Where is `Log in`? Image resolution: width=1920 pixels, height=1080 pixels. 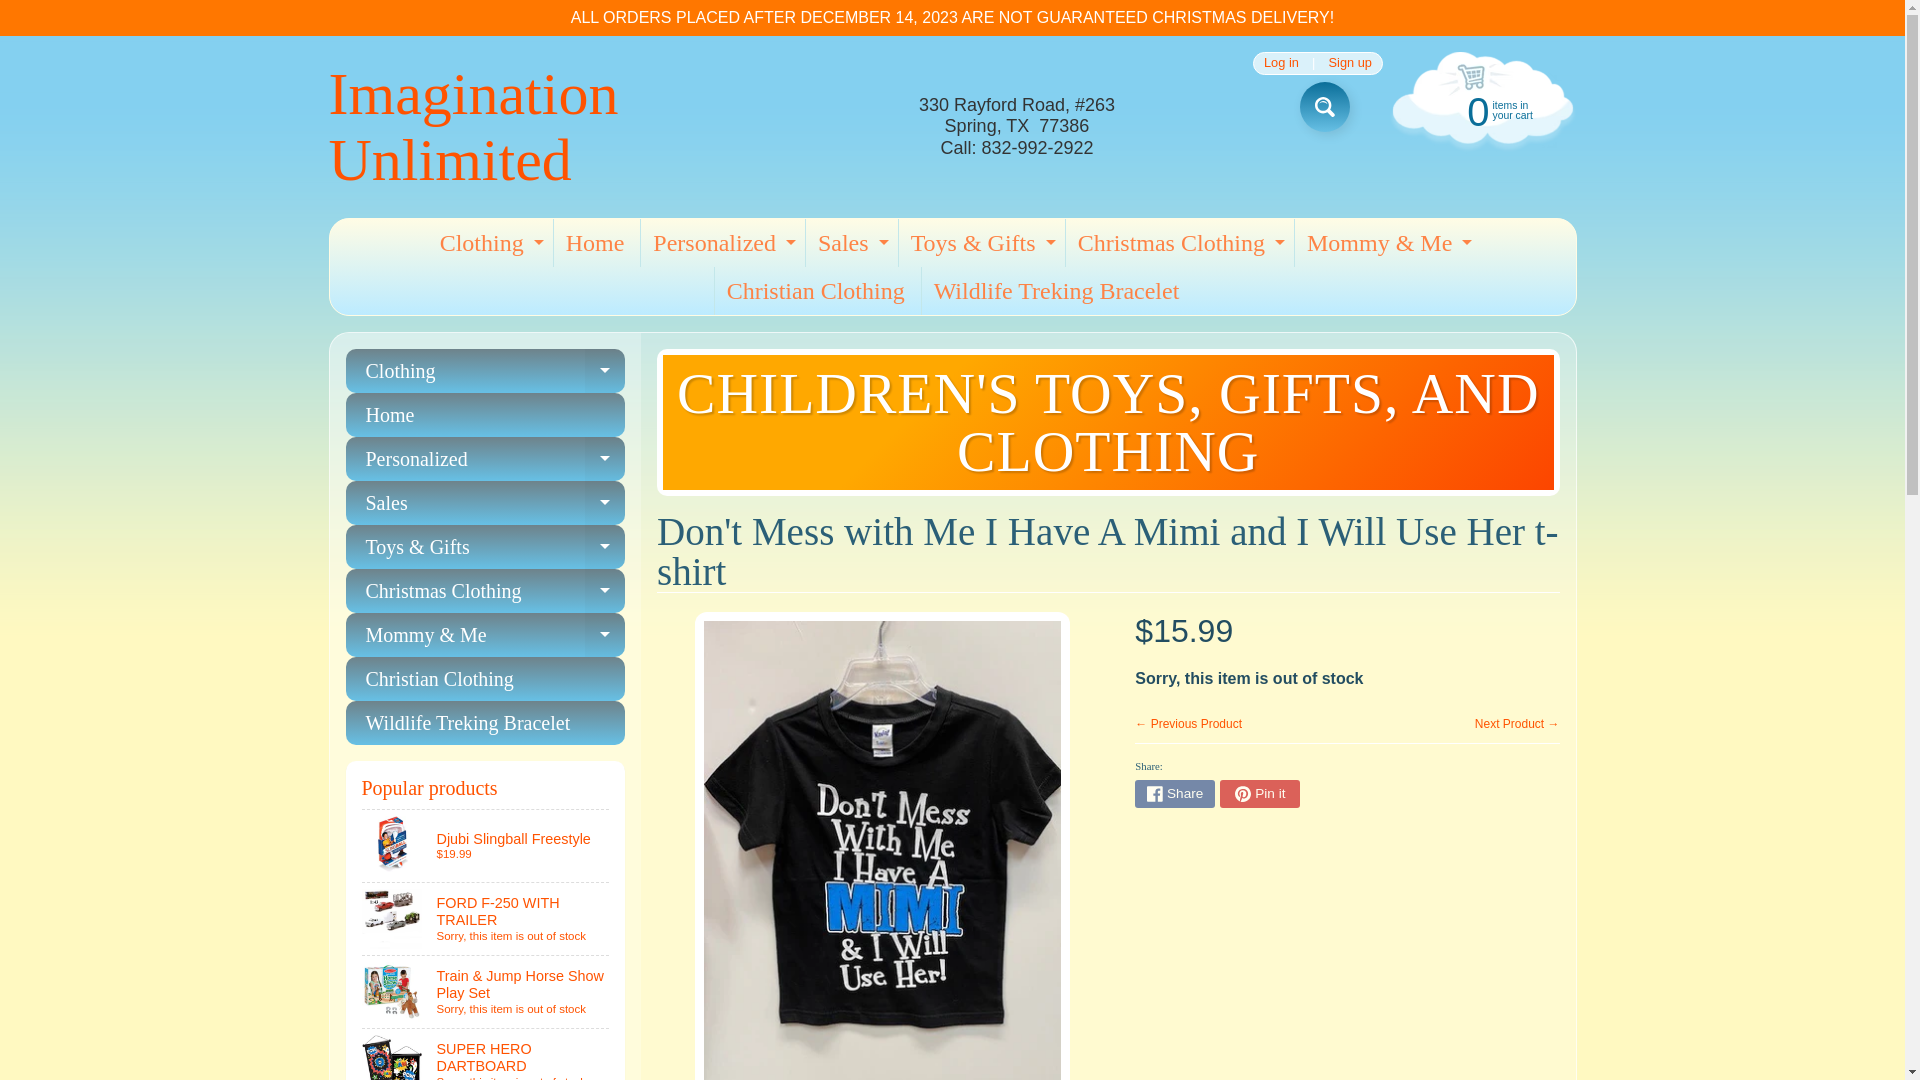
Log in is located at coordinates (1280, 64).